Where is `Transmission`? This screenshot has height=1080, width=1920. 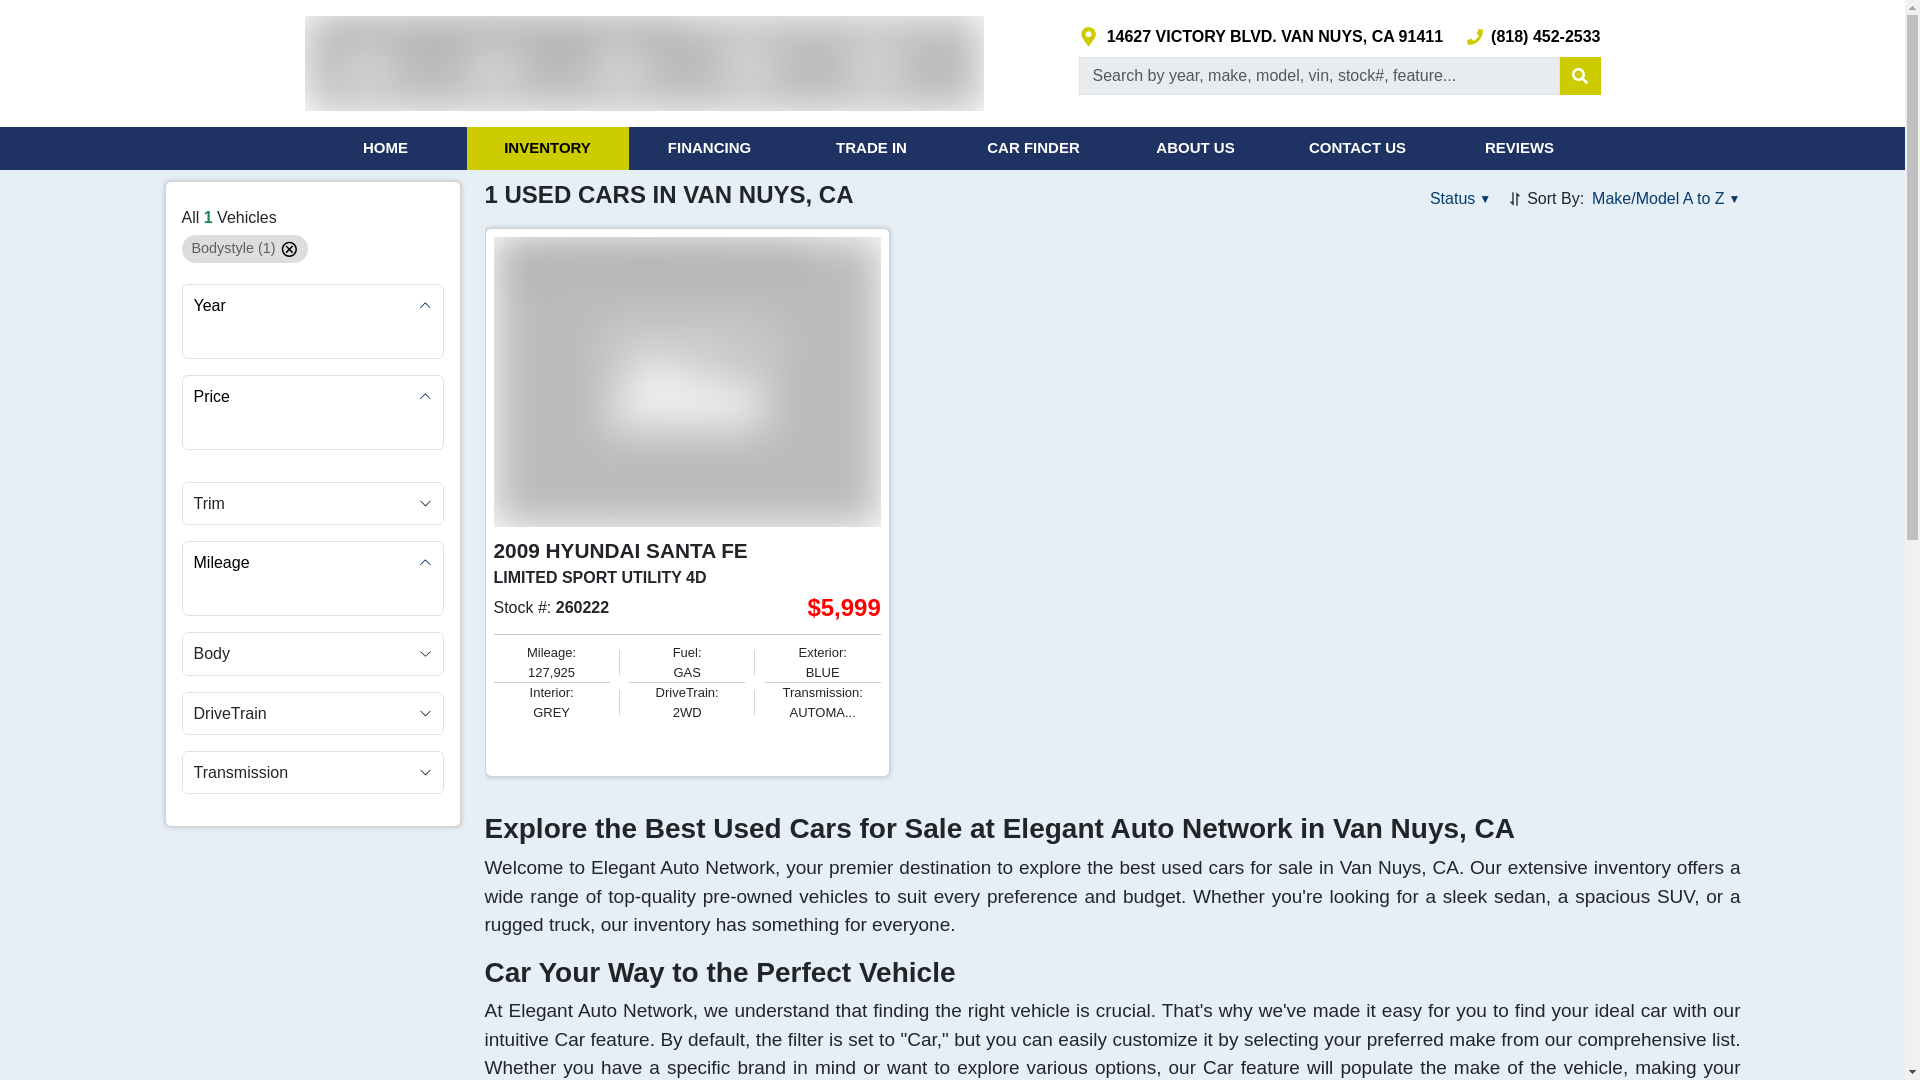 Transmission is located at coordinates (312, 772).